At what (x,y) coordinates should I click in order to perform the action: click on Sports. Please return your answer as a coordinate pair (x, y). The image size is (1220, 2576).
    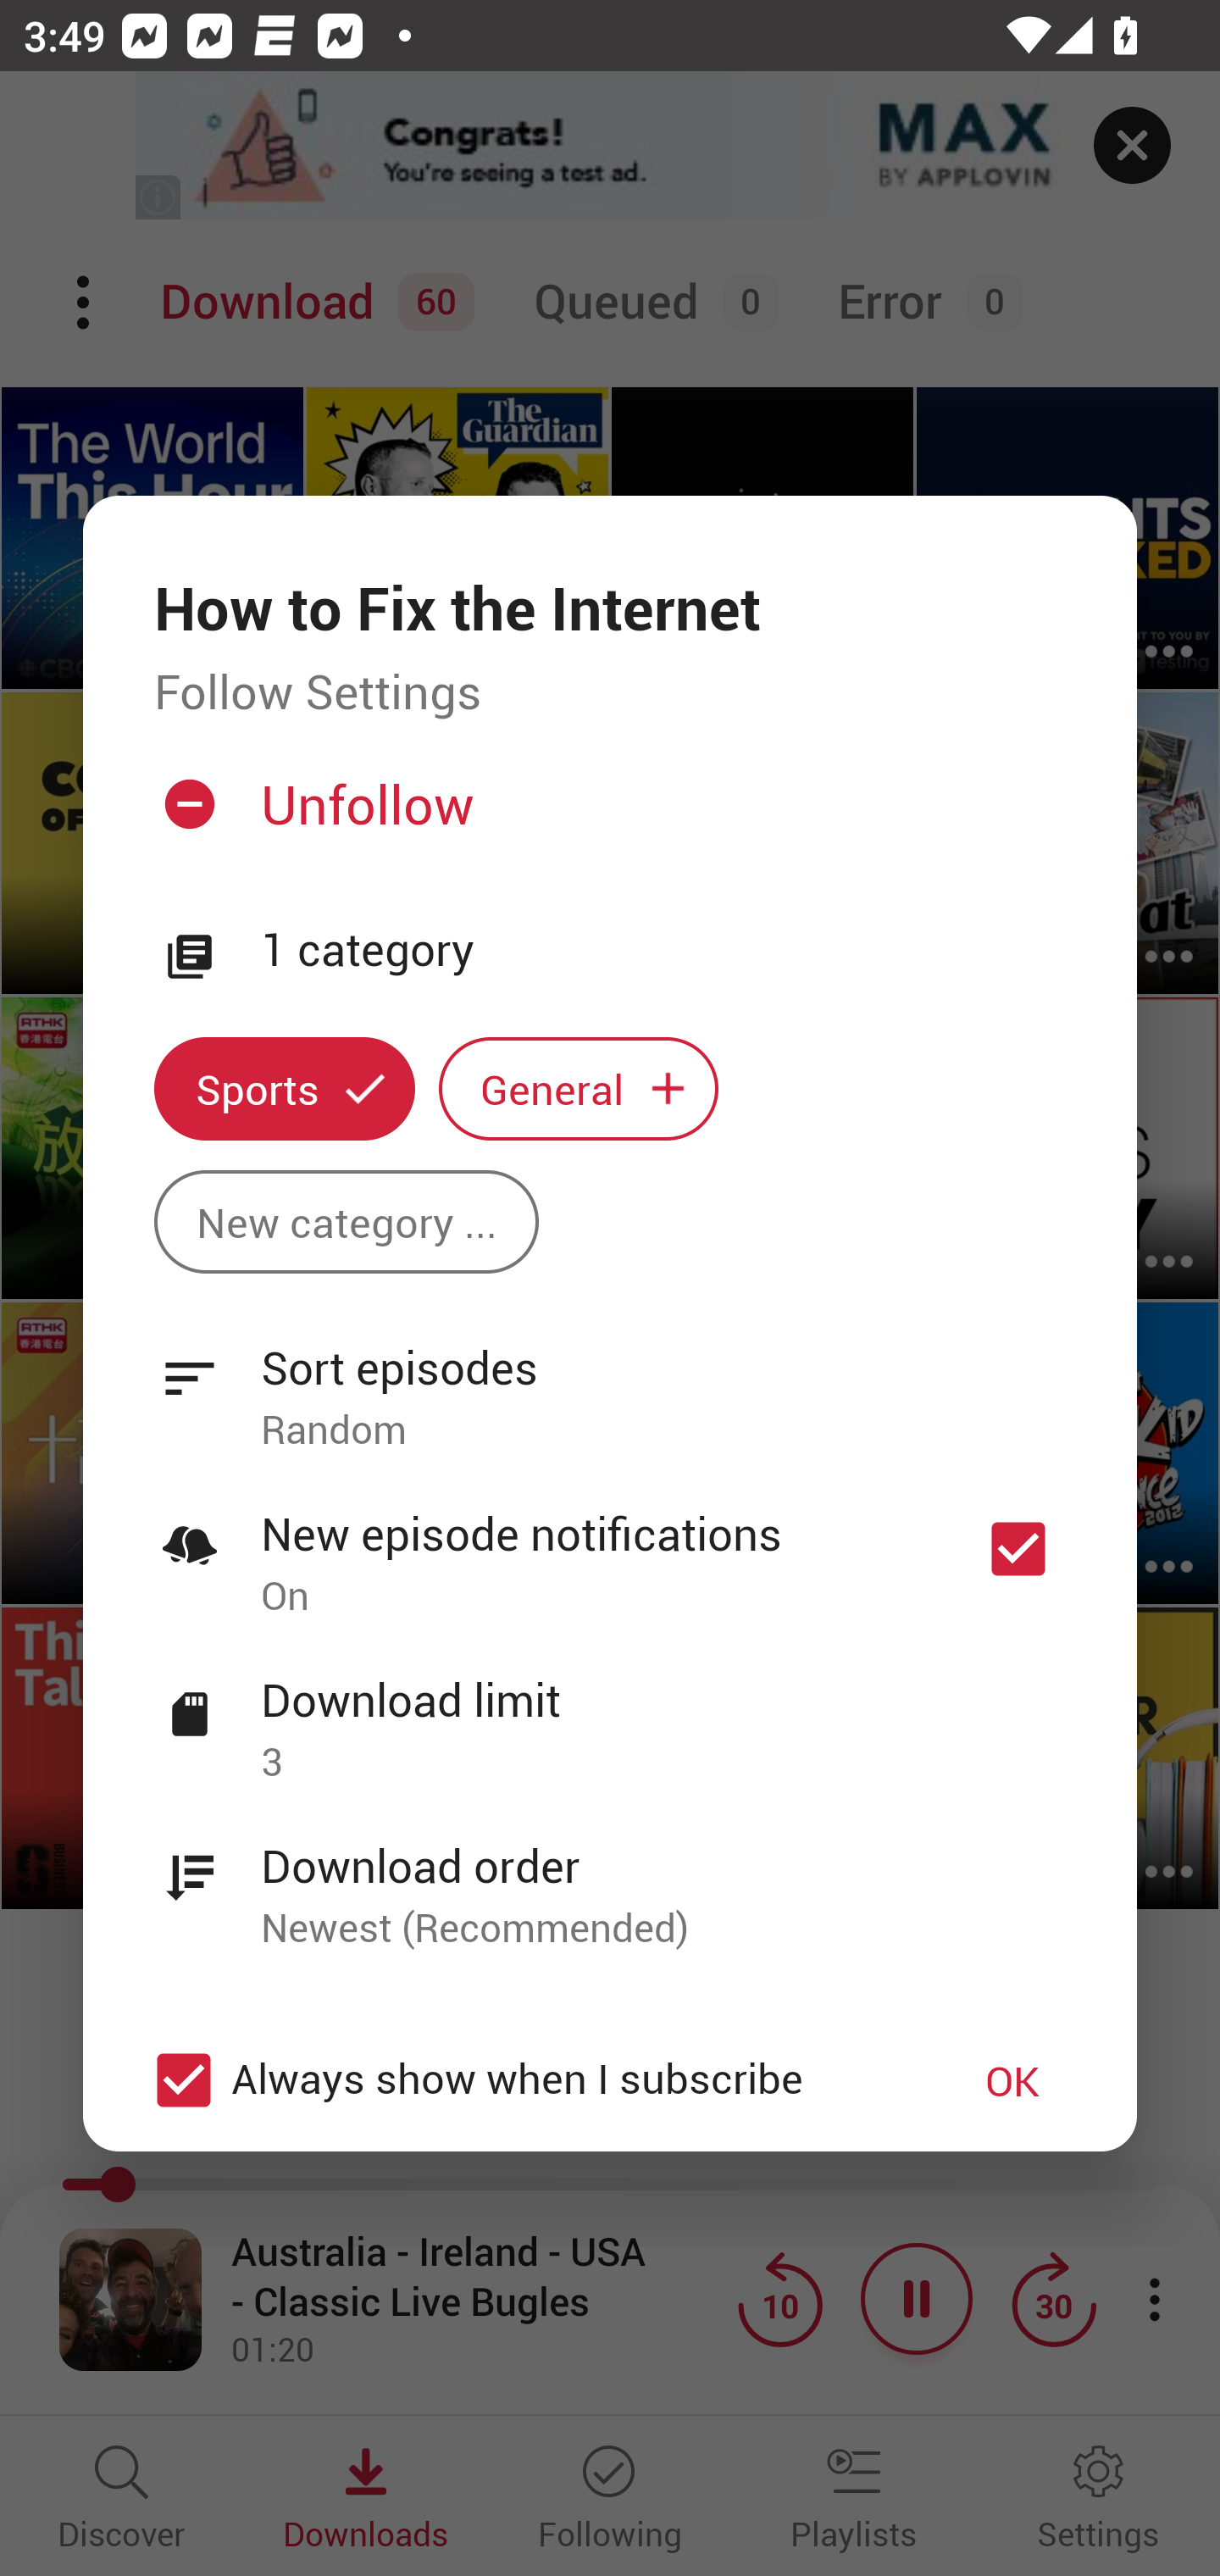
    Looking at the image, I should click on (284, 1090).